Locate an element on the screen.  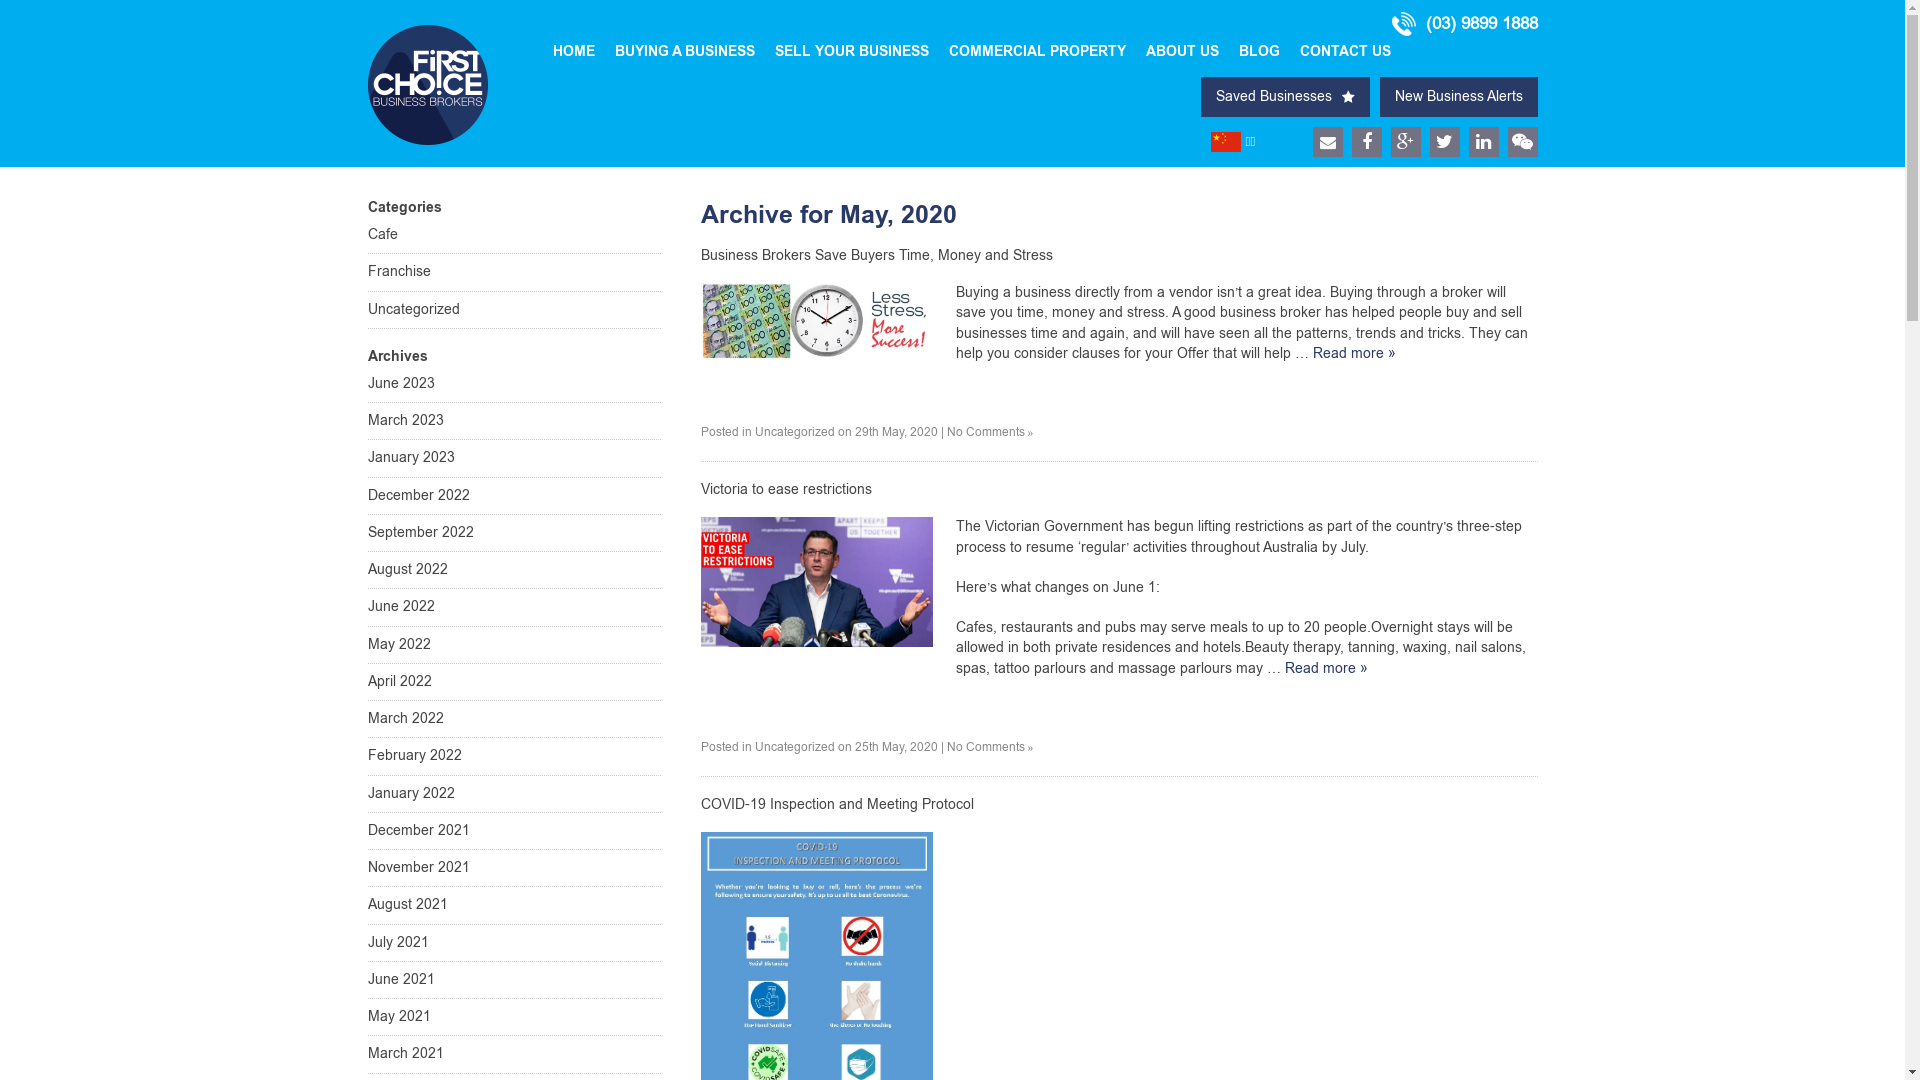
July 2021 is located at coordinates (514, 942).